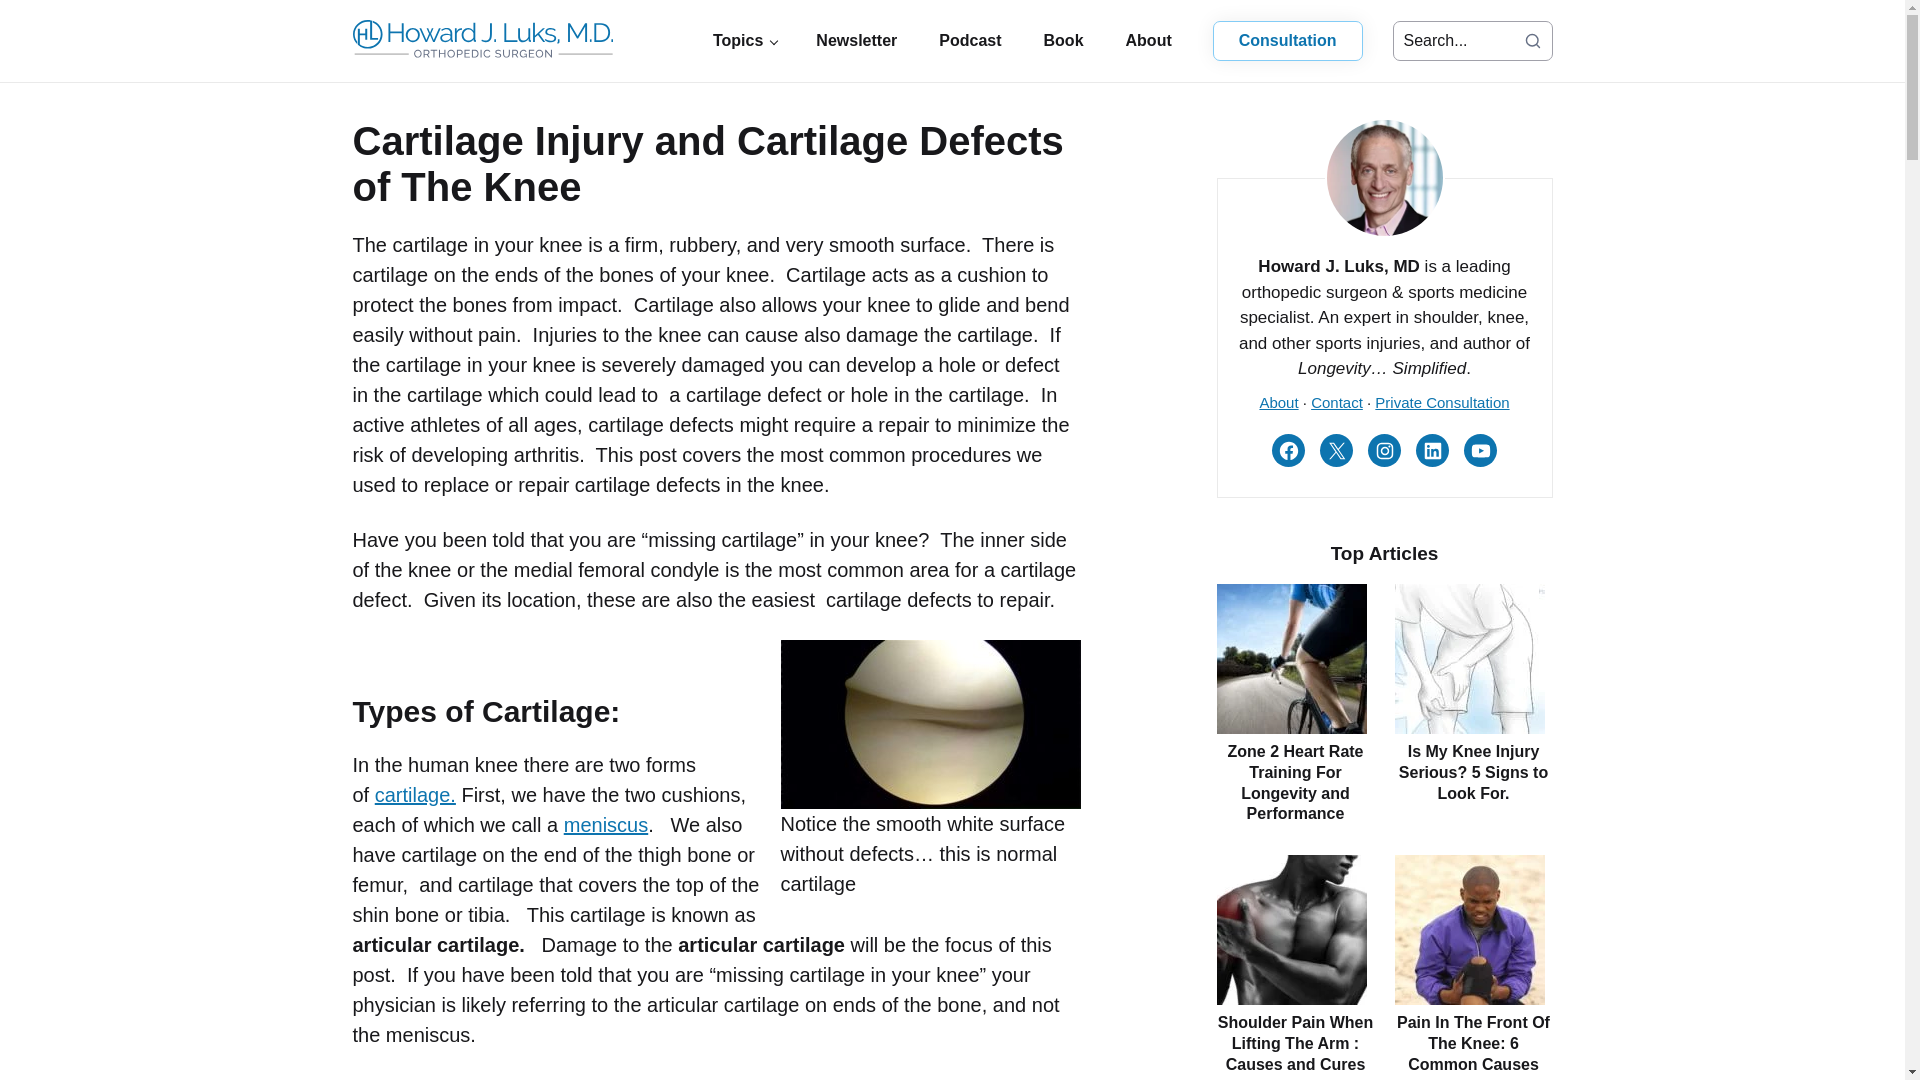  I want to click on Topics, so click(742, 40).